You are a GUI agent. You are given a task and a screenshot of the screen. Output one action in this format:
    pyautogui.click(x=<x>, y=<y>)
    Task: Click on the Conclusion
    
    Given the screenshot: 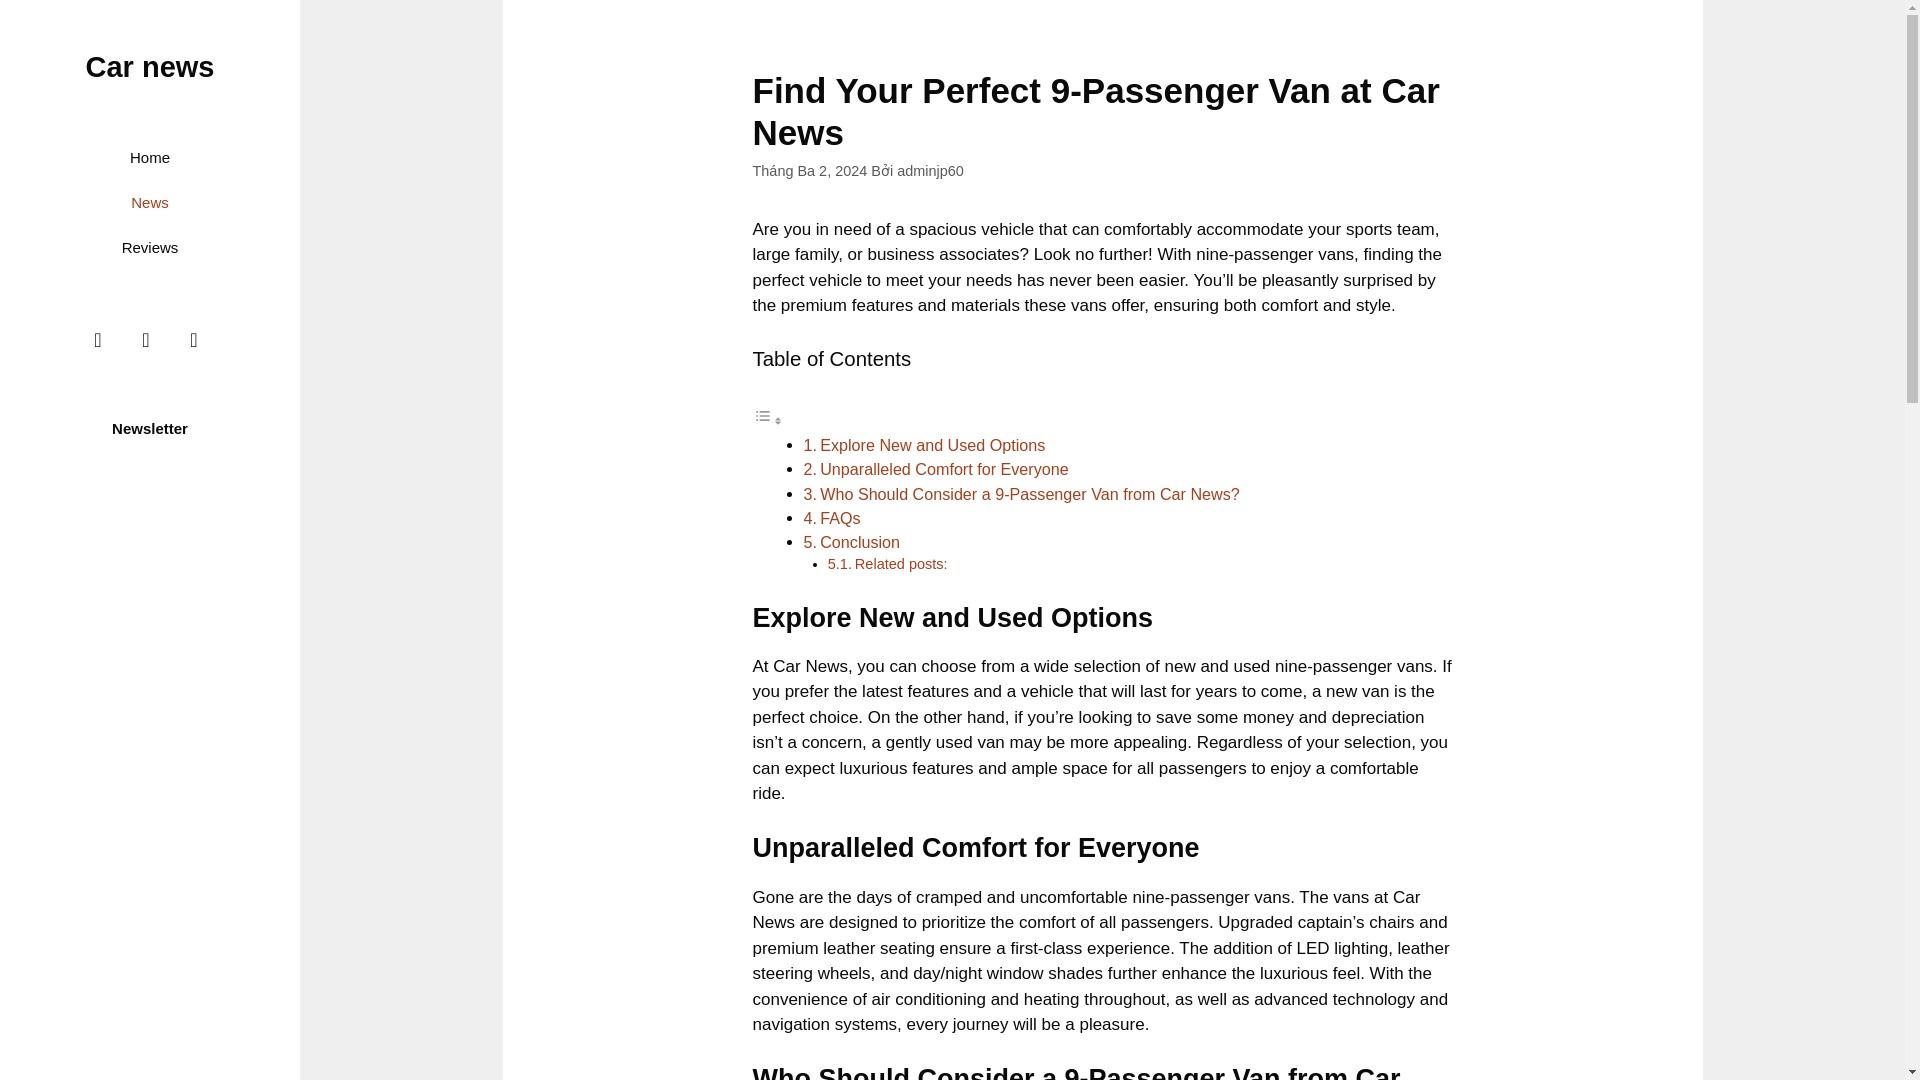 What is the action you would take?
    pyautogui.click(x=860, y=542)
    